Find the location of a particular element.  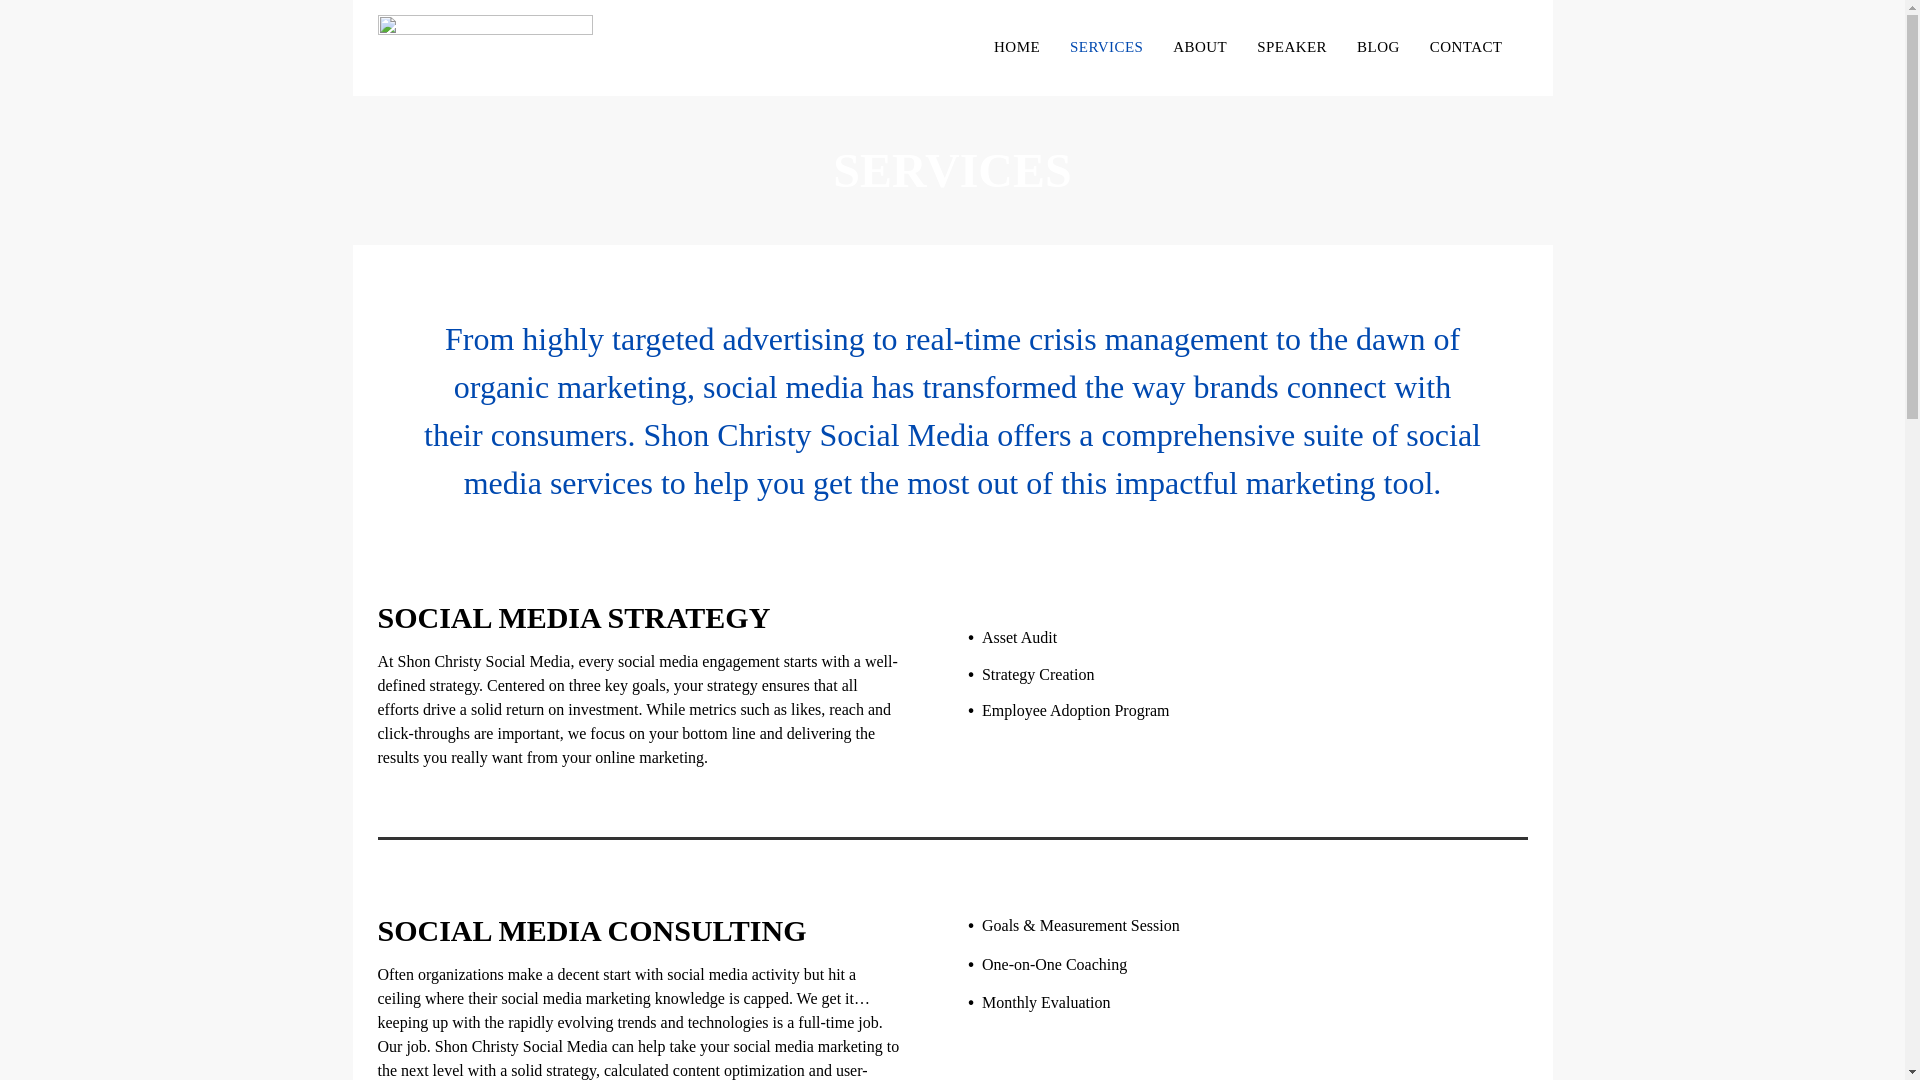

CONTACT is located at coordinates (1466, 47).